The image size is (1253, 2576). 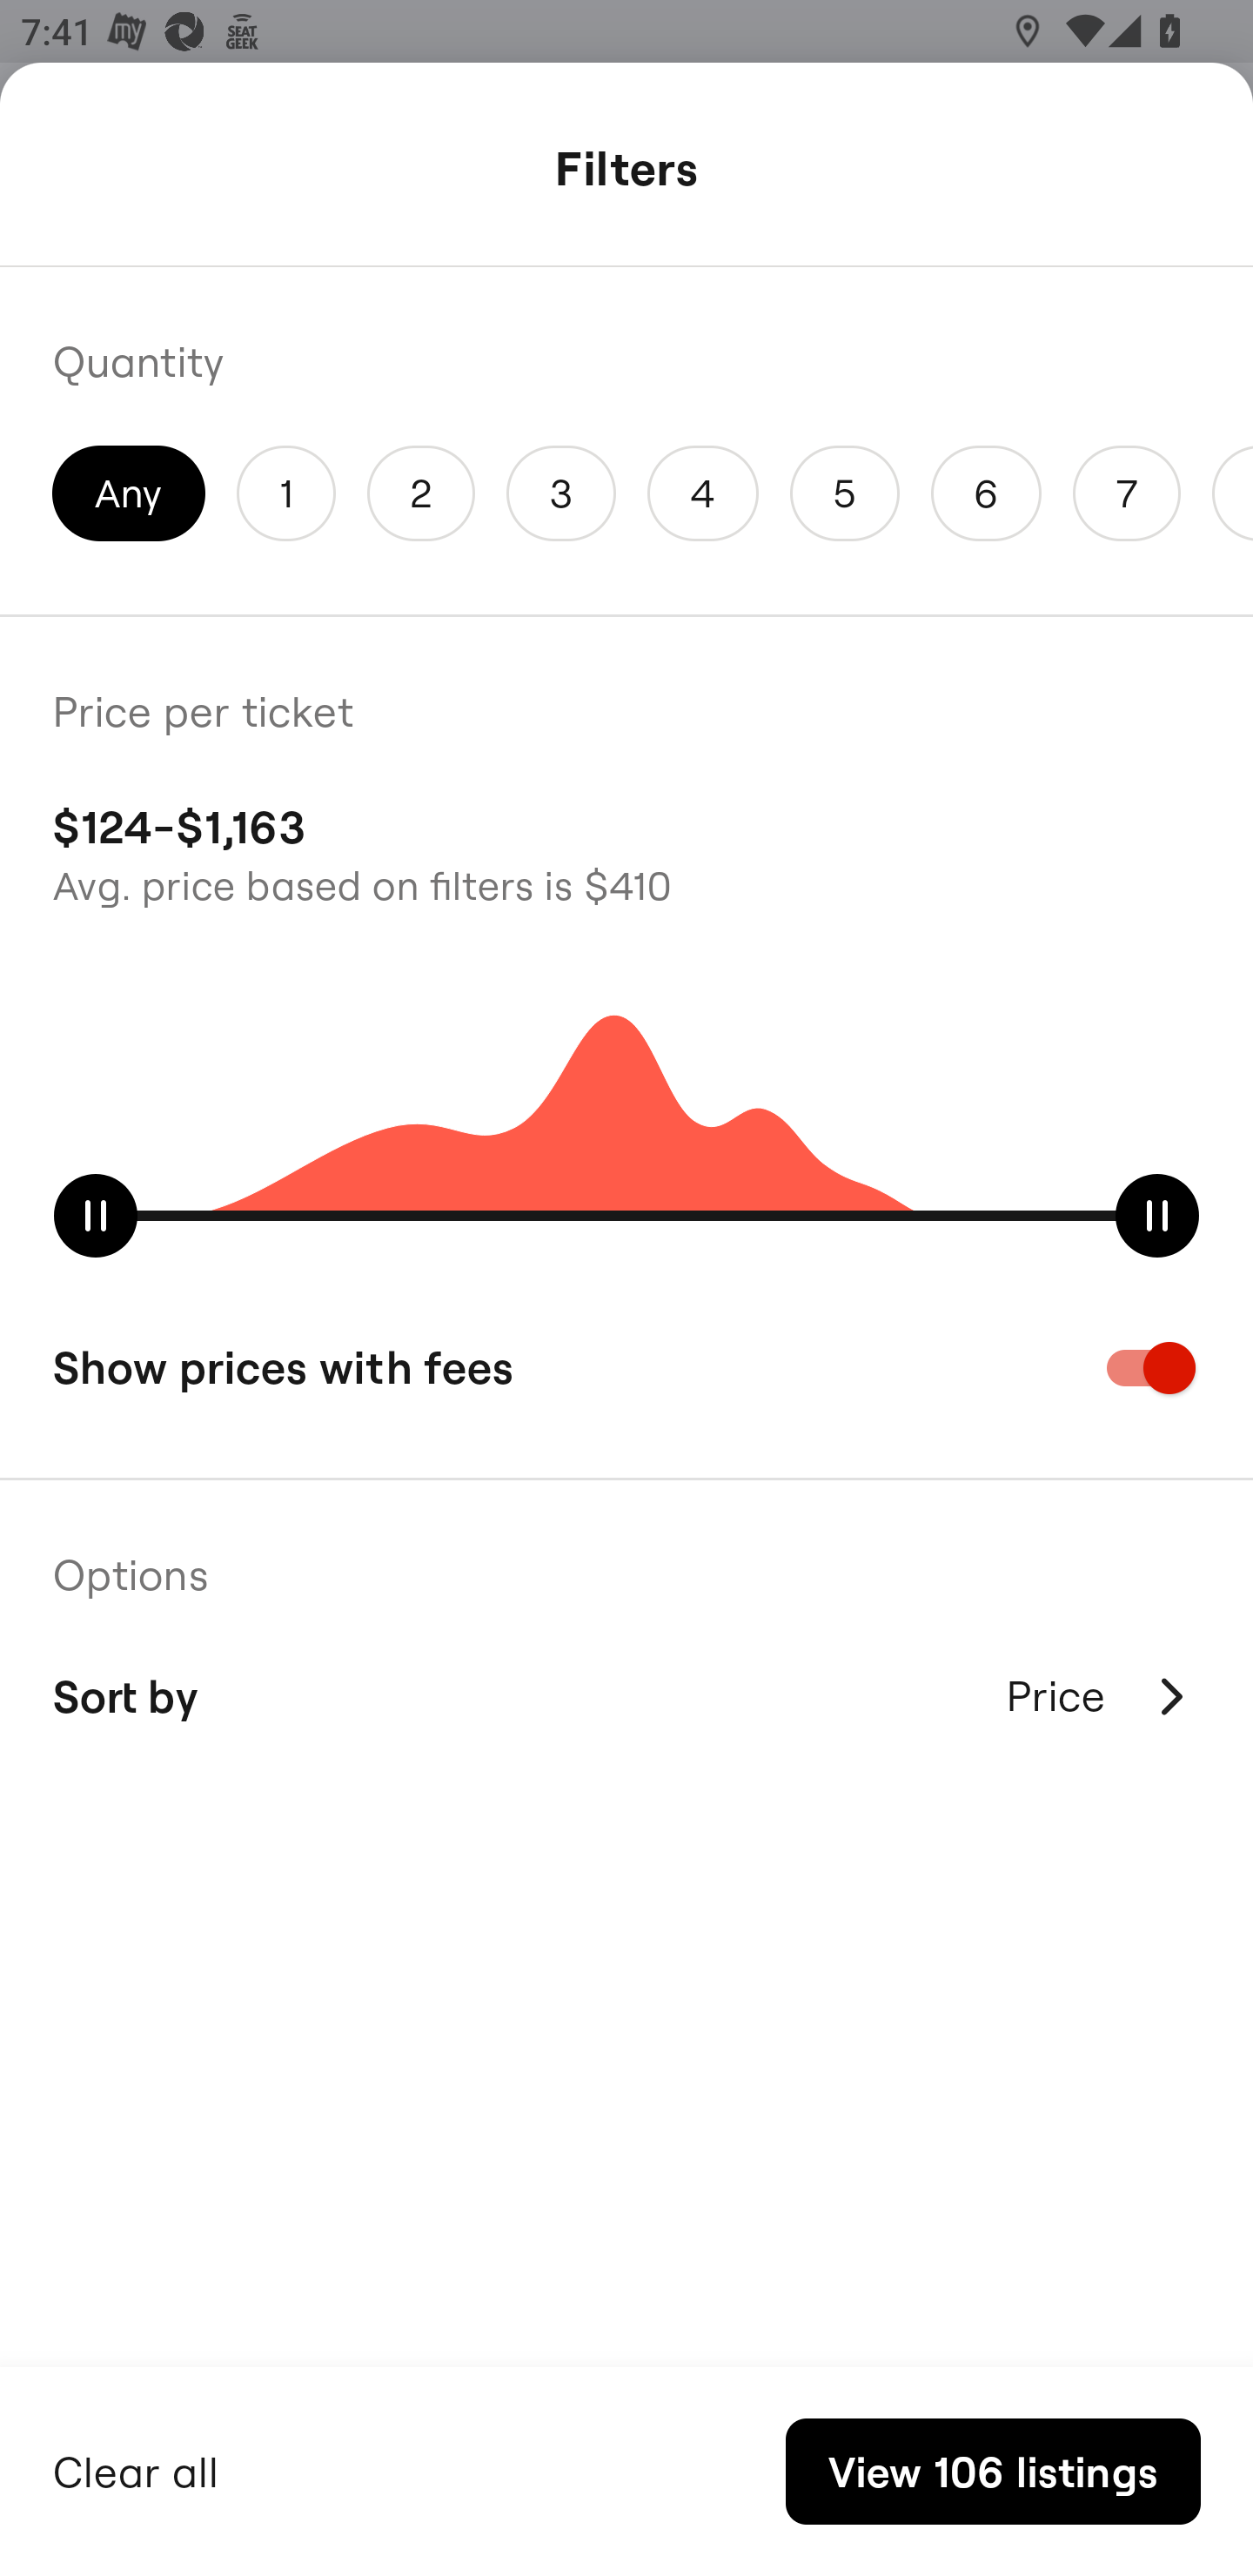 What do you see at coordinates (136, 2468) in the screenshot?
I see `Clear all` at bounding box center [136, 2468].